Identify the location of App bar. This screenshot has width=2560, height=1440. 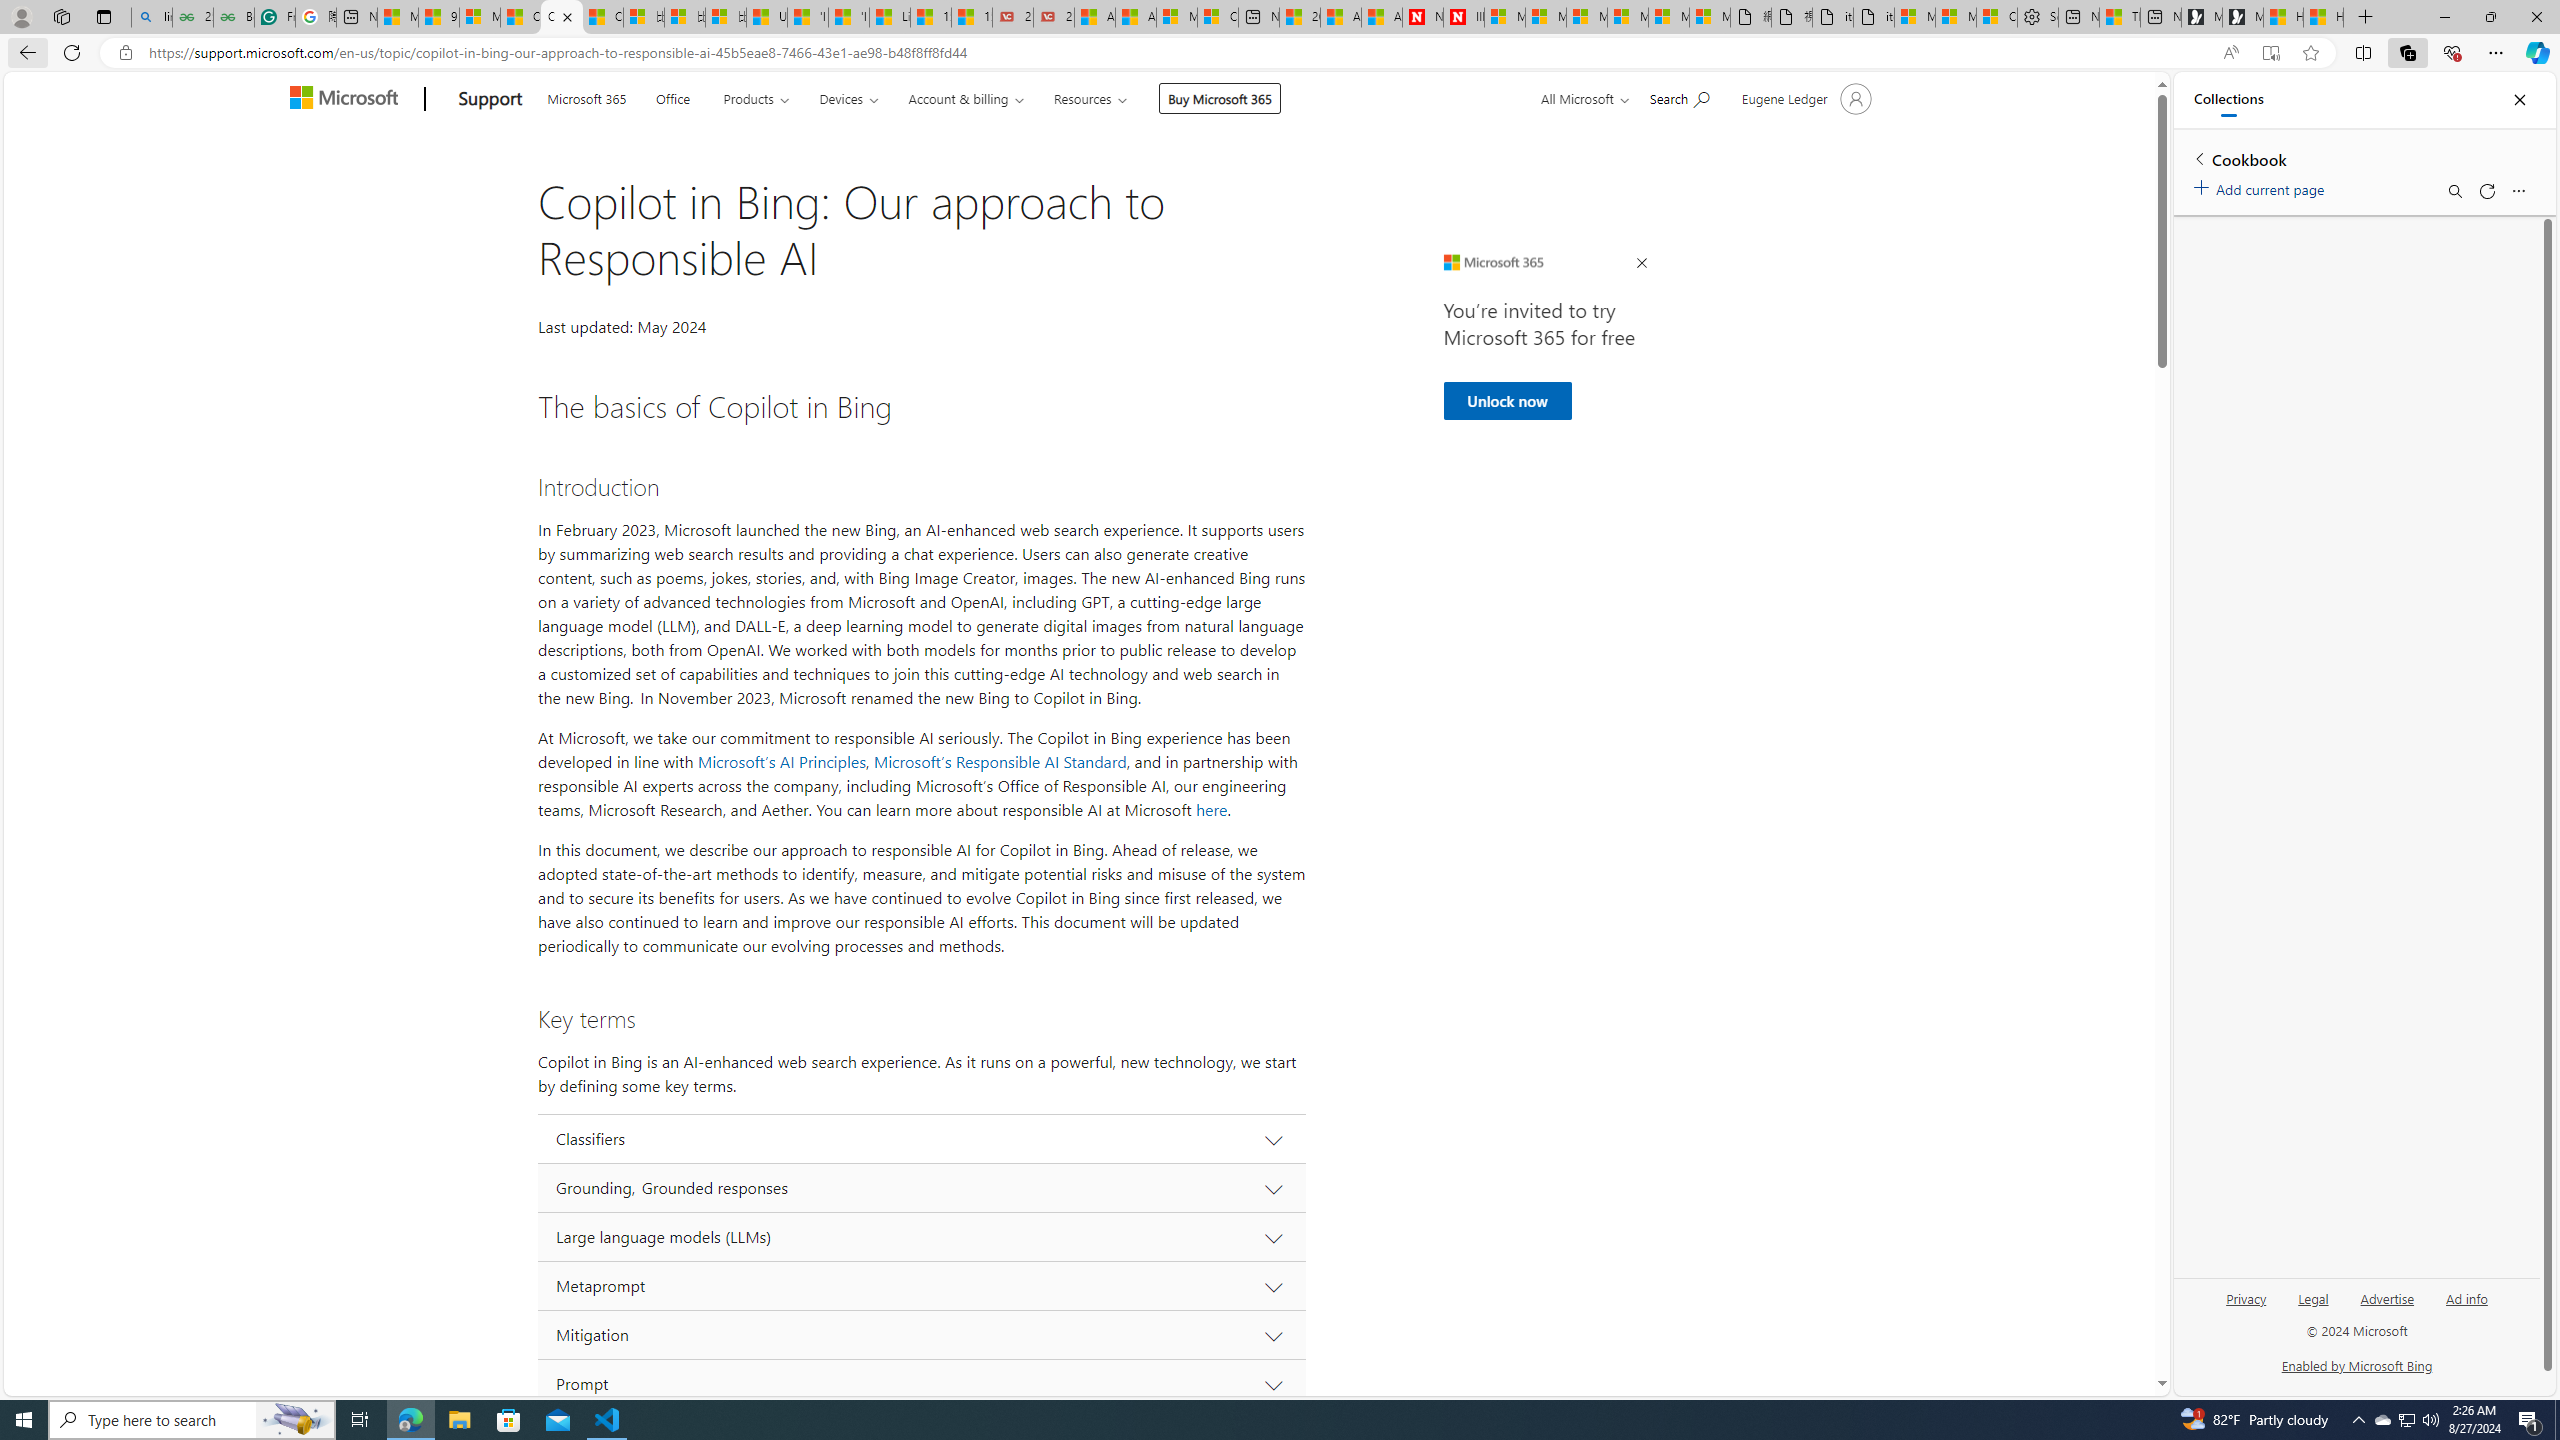
(1280, 53).